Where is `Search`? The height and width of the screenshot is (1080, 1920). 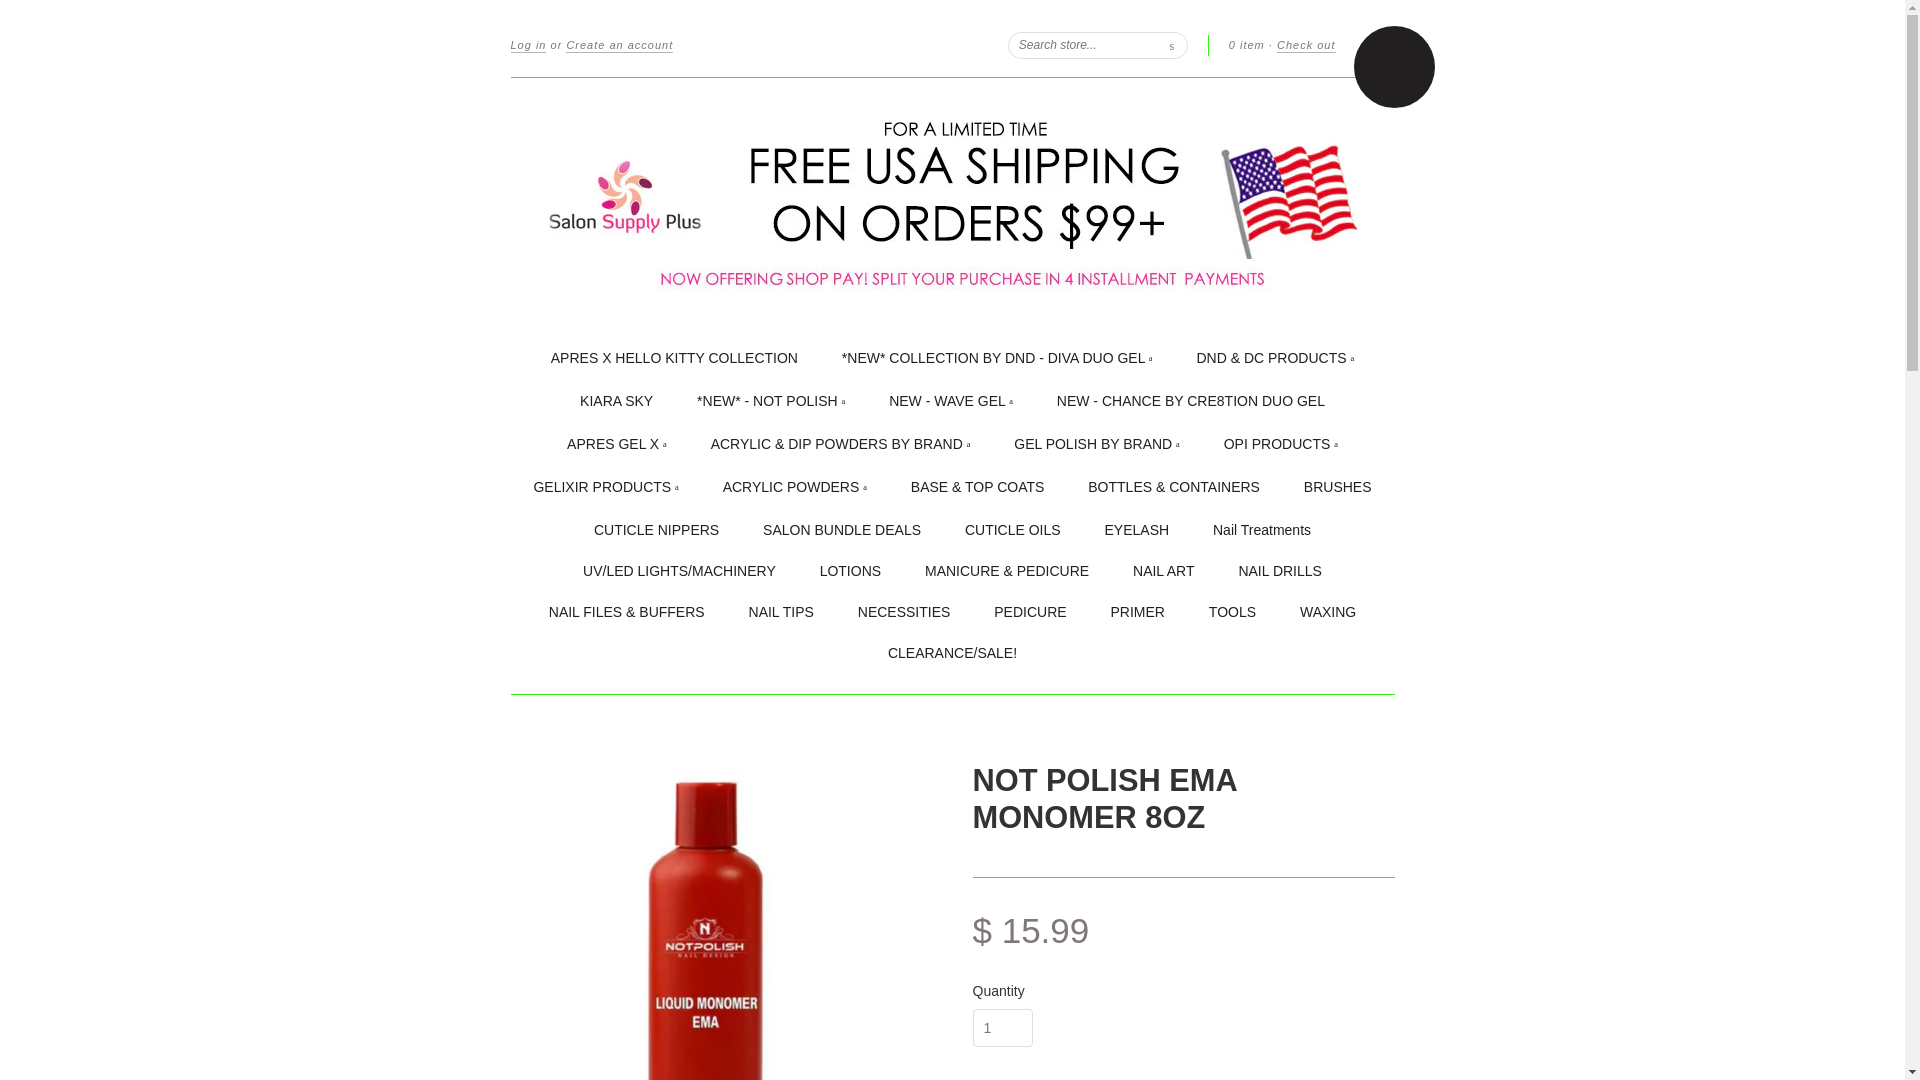 Search is located at coordinates (1172, 44).